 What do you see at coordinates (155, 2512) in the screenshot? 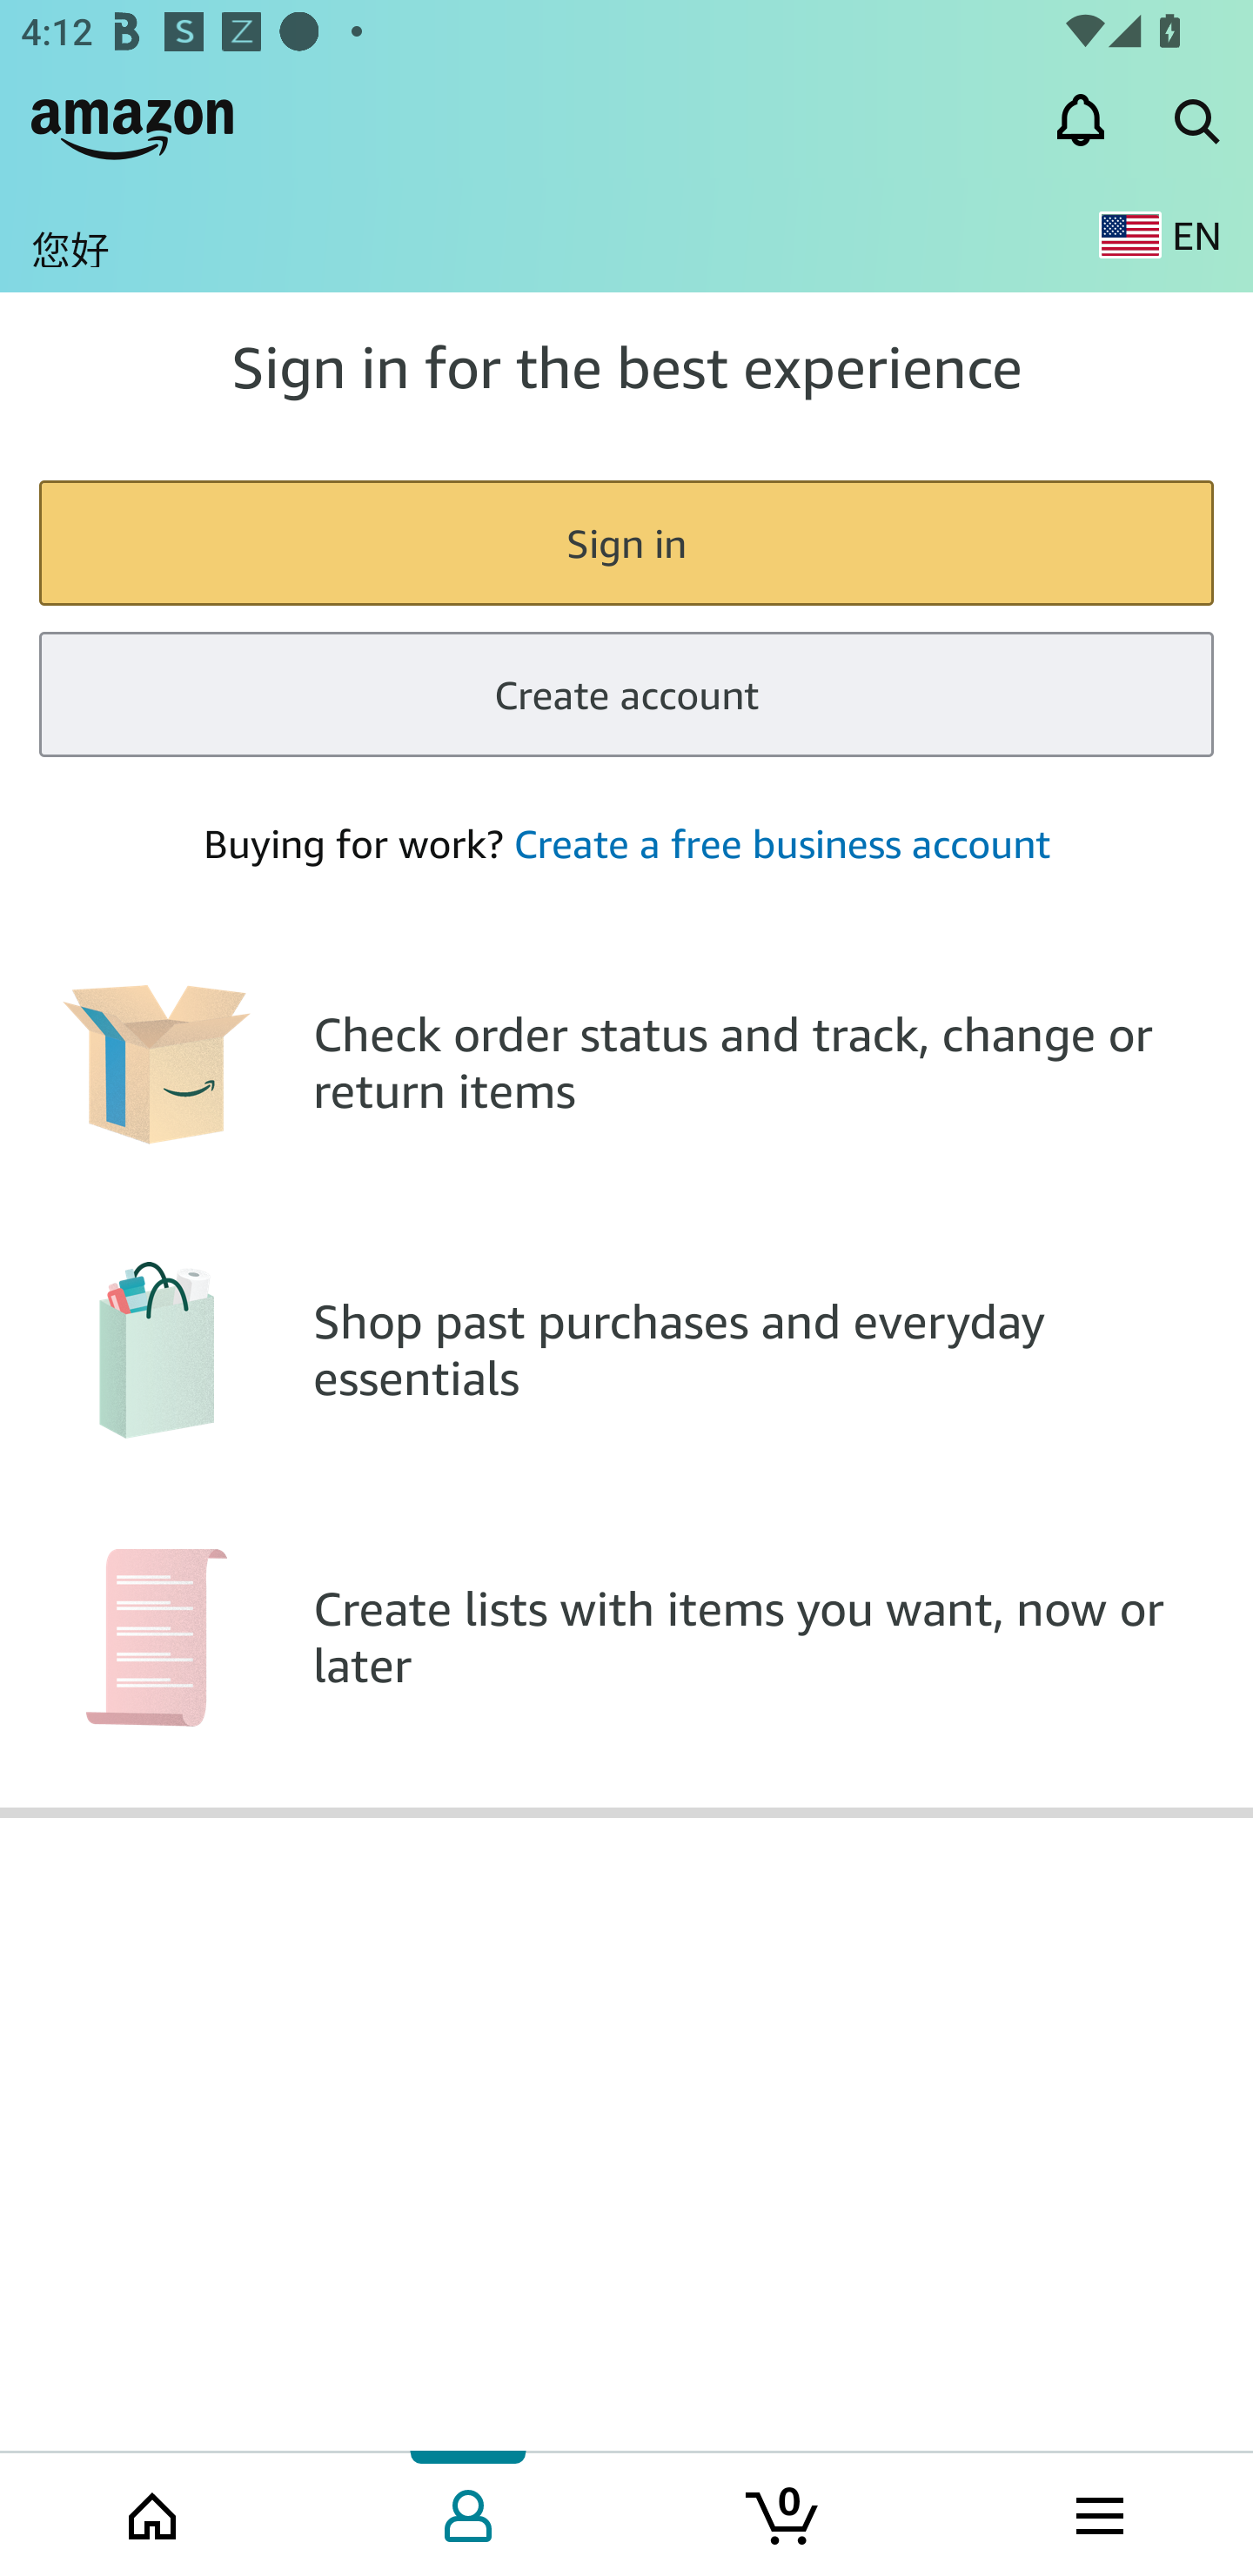
I see `Home Tab 1 of 4` at bounding box center [155, 2512].